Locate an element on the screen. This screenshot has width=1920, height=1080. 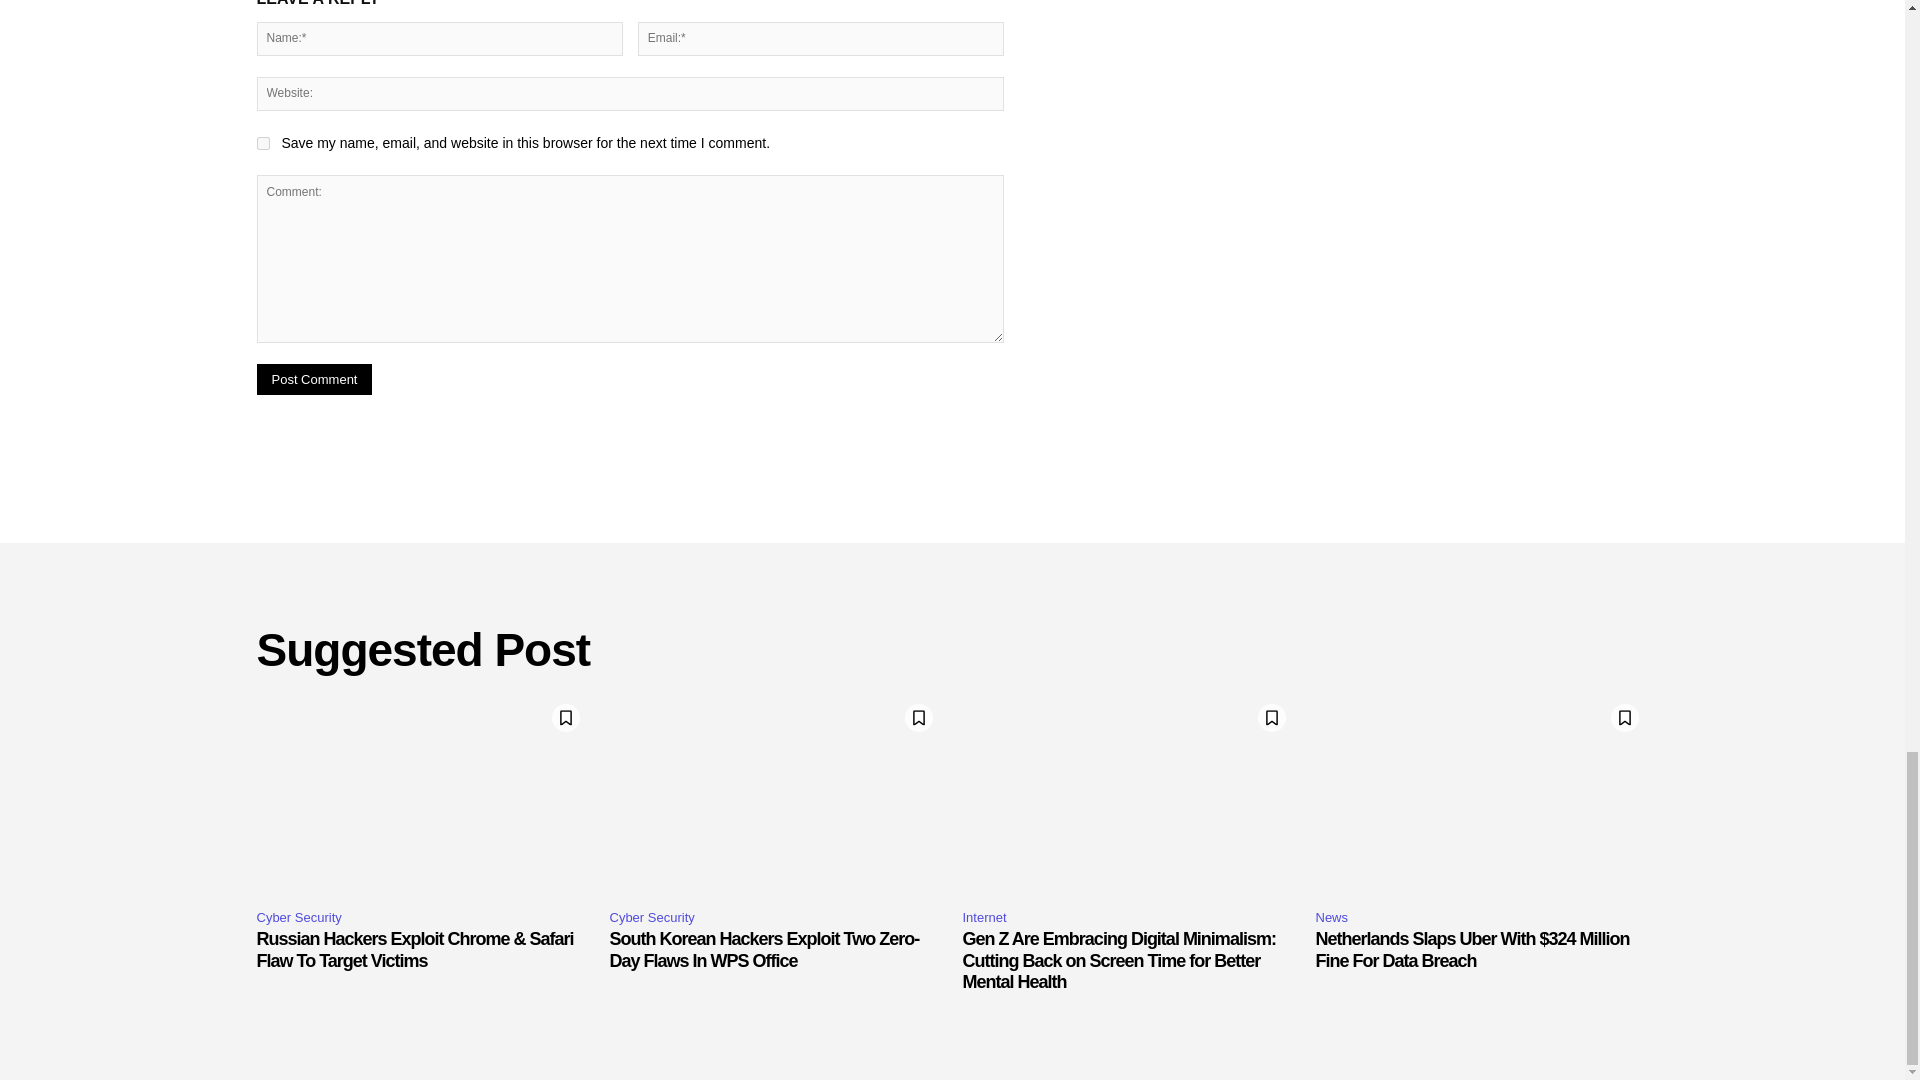
yes is located at coordinates (262, 144).